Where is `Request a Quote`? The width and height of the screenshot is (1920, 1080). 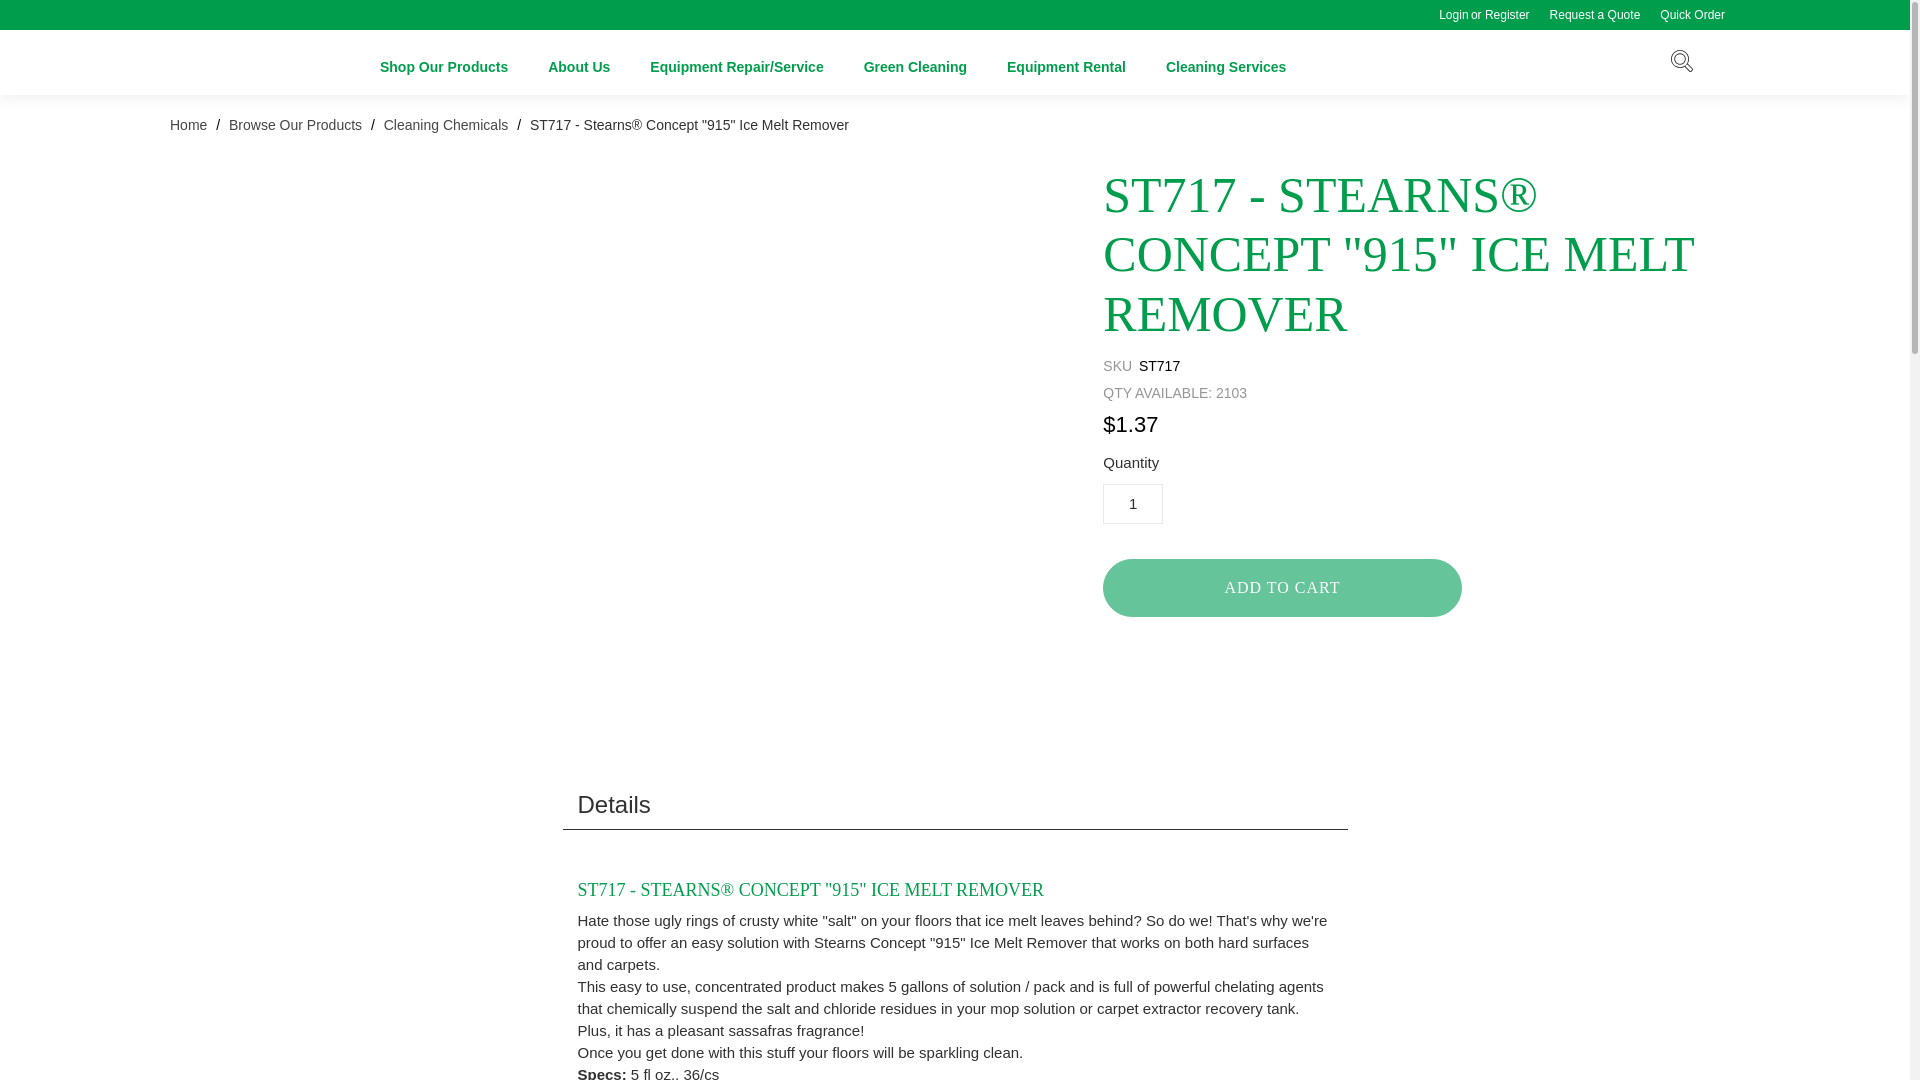 Request a Quote is located at coordinates (1595, 15).